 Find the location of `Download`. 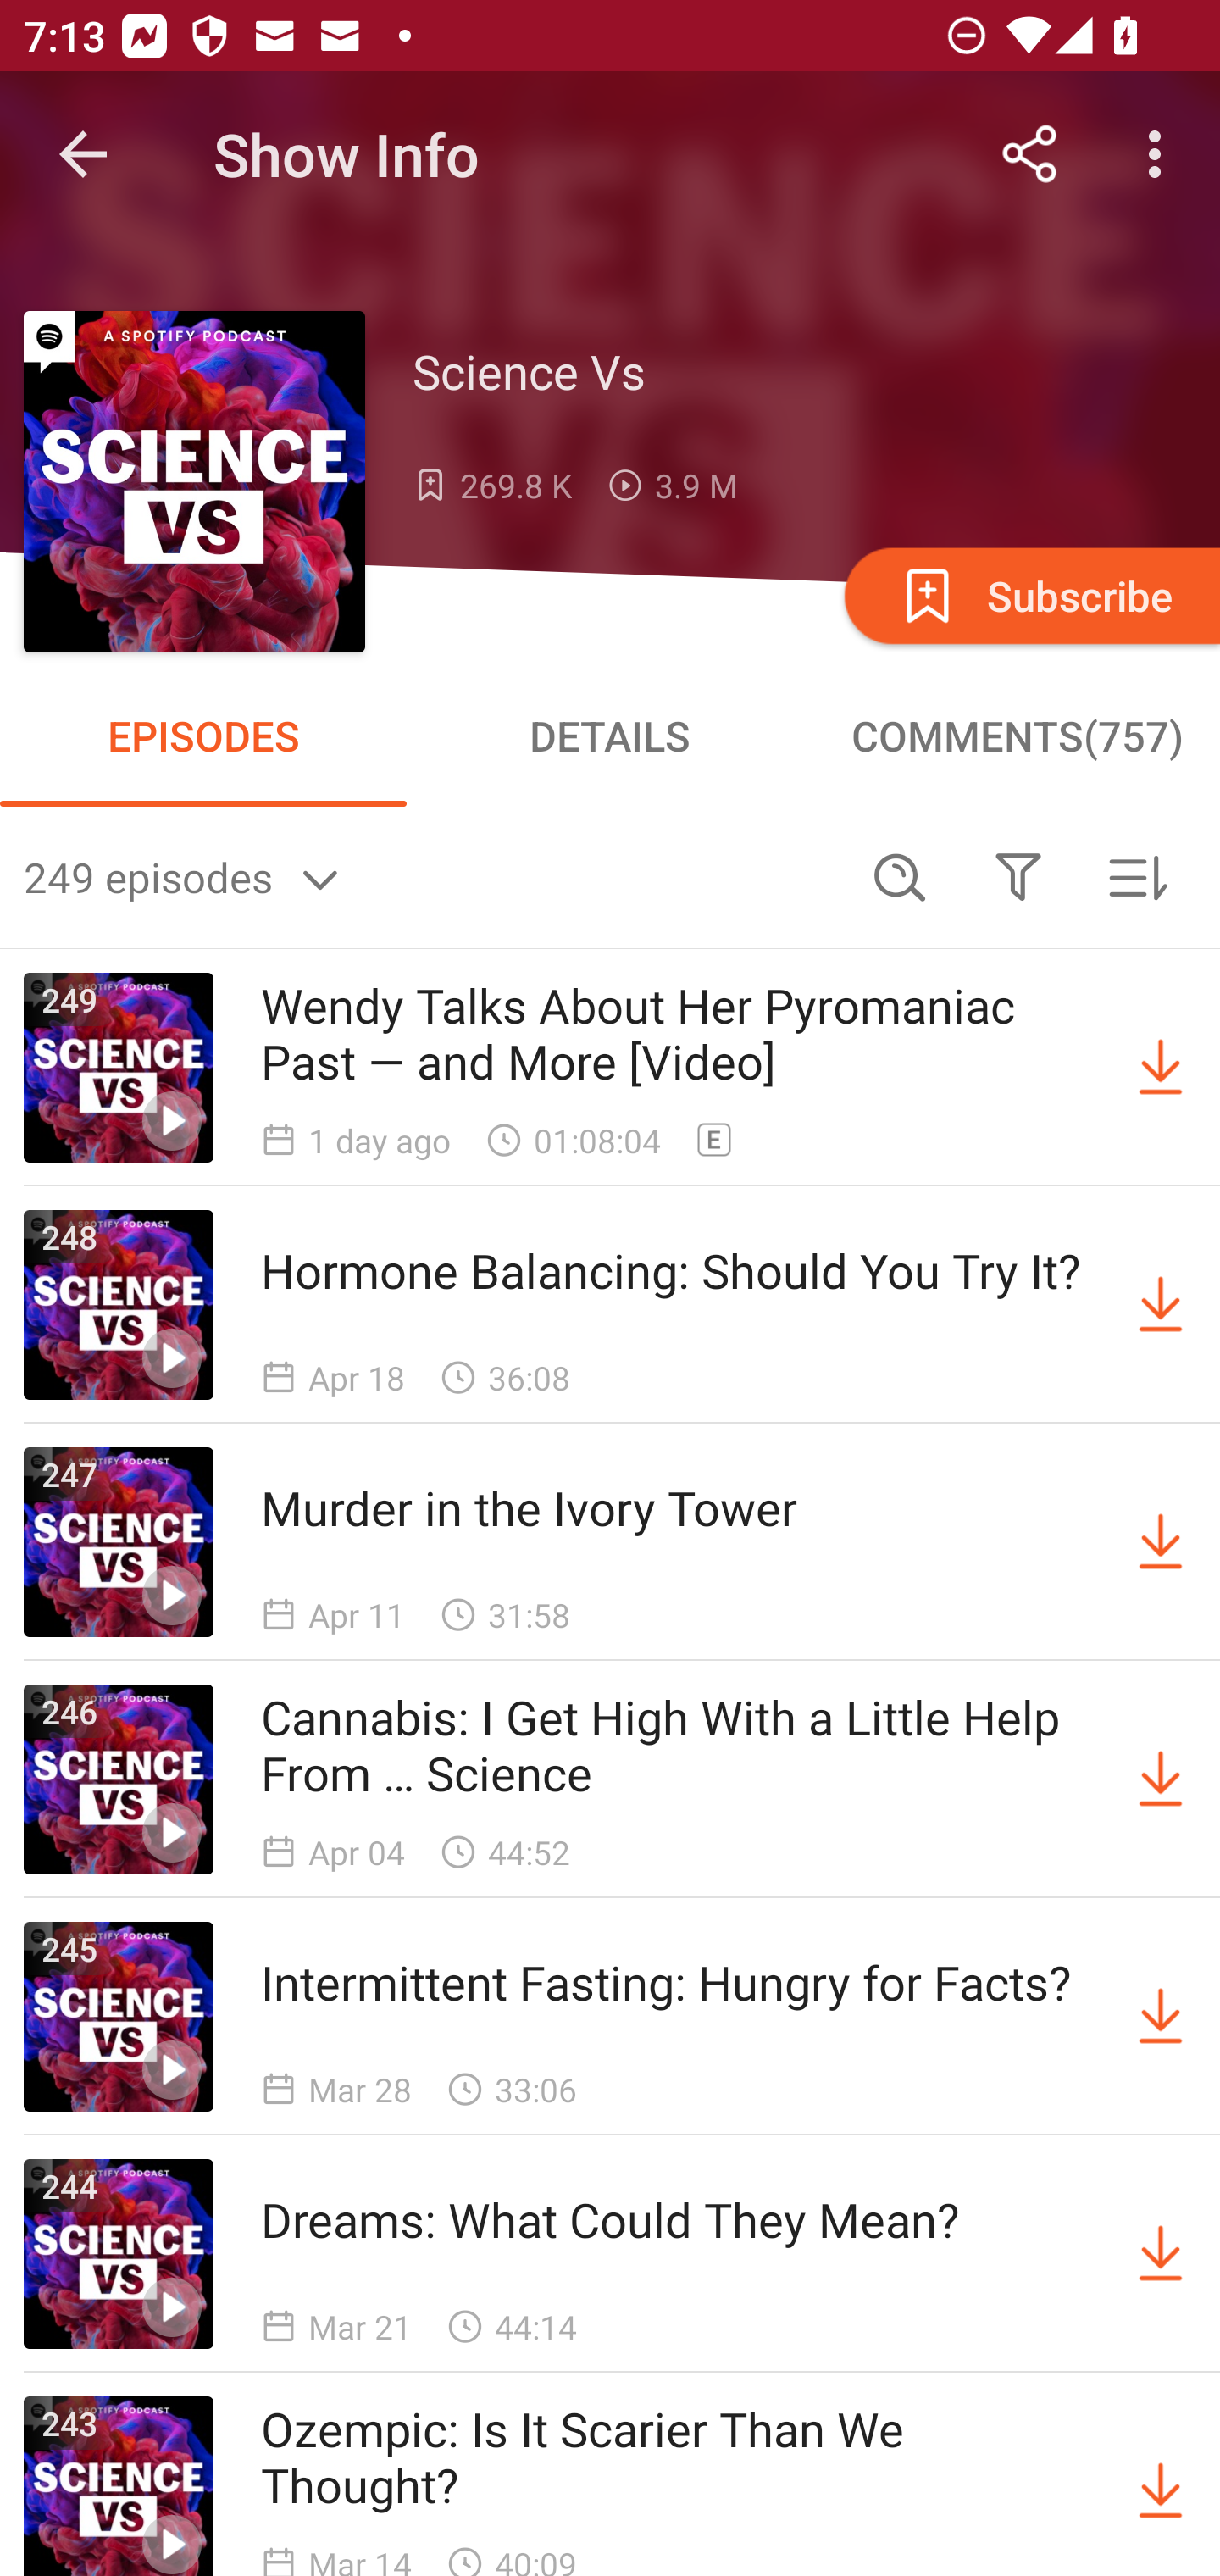

Download is located at coordinates (1161, 1304).